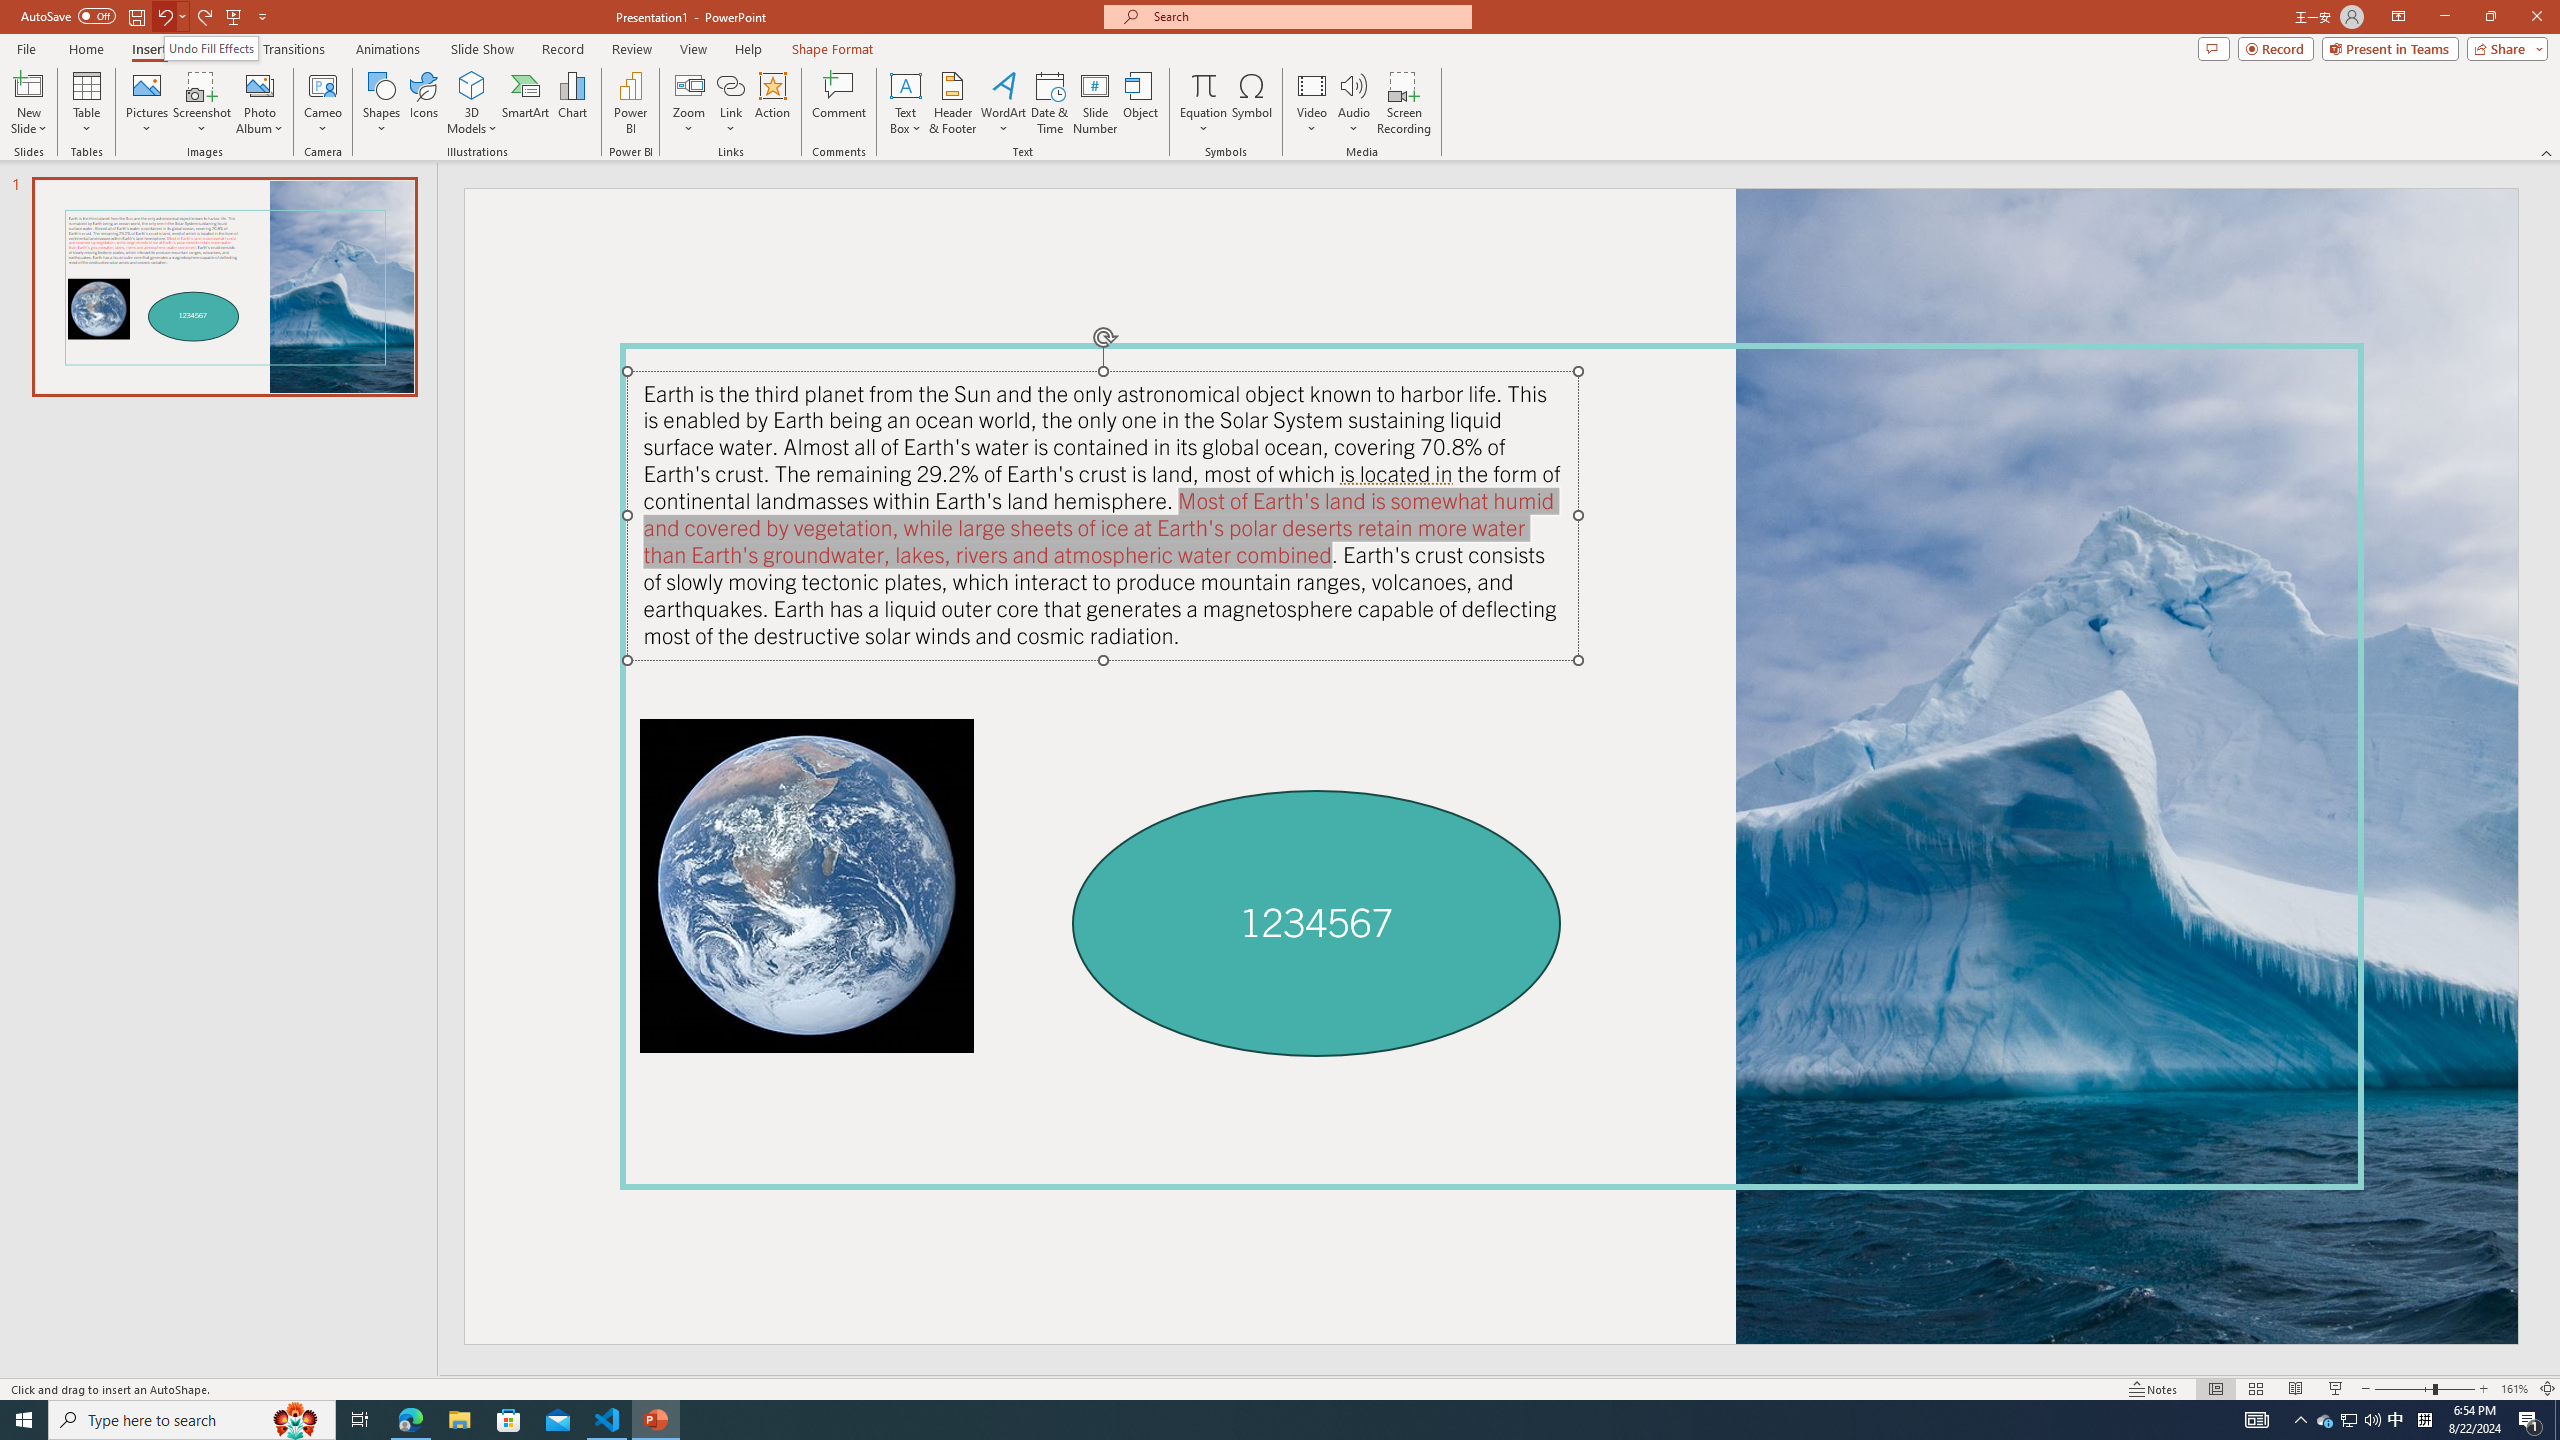 The height and width of the screenshot is (1440, 2560). What do you see at coordinates (423, 103) in the screenshot?
I see `Icons` at bounding box center [423, 103].